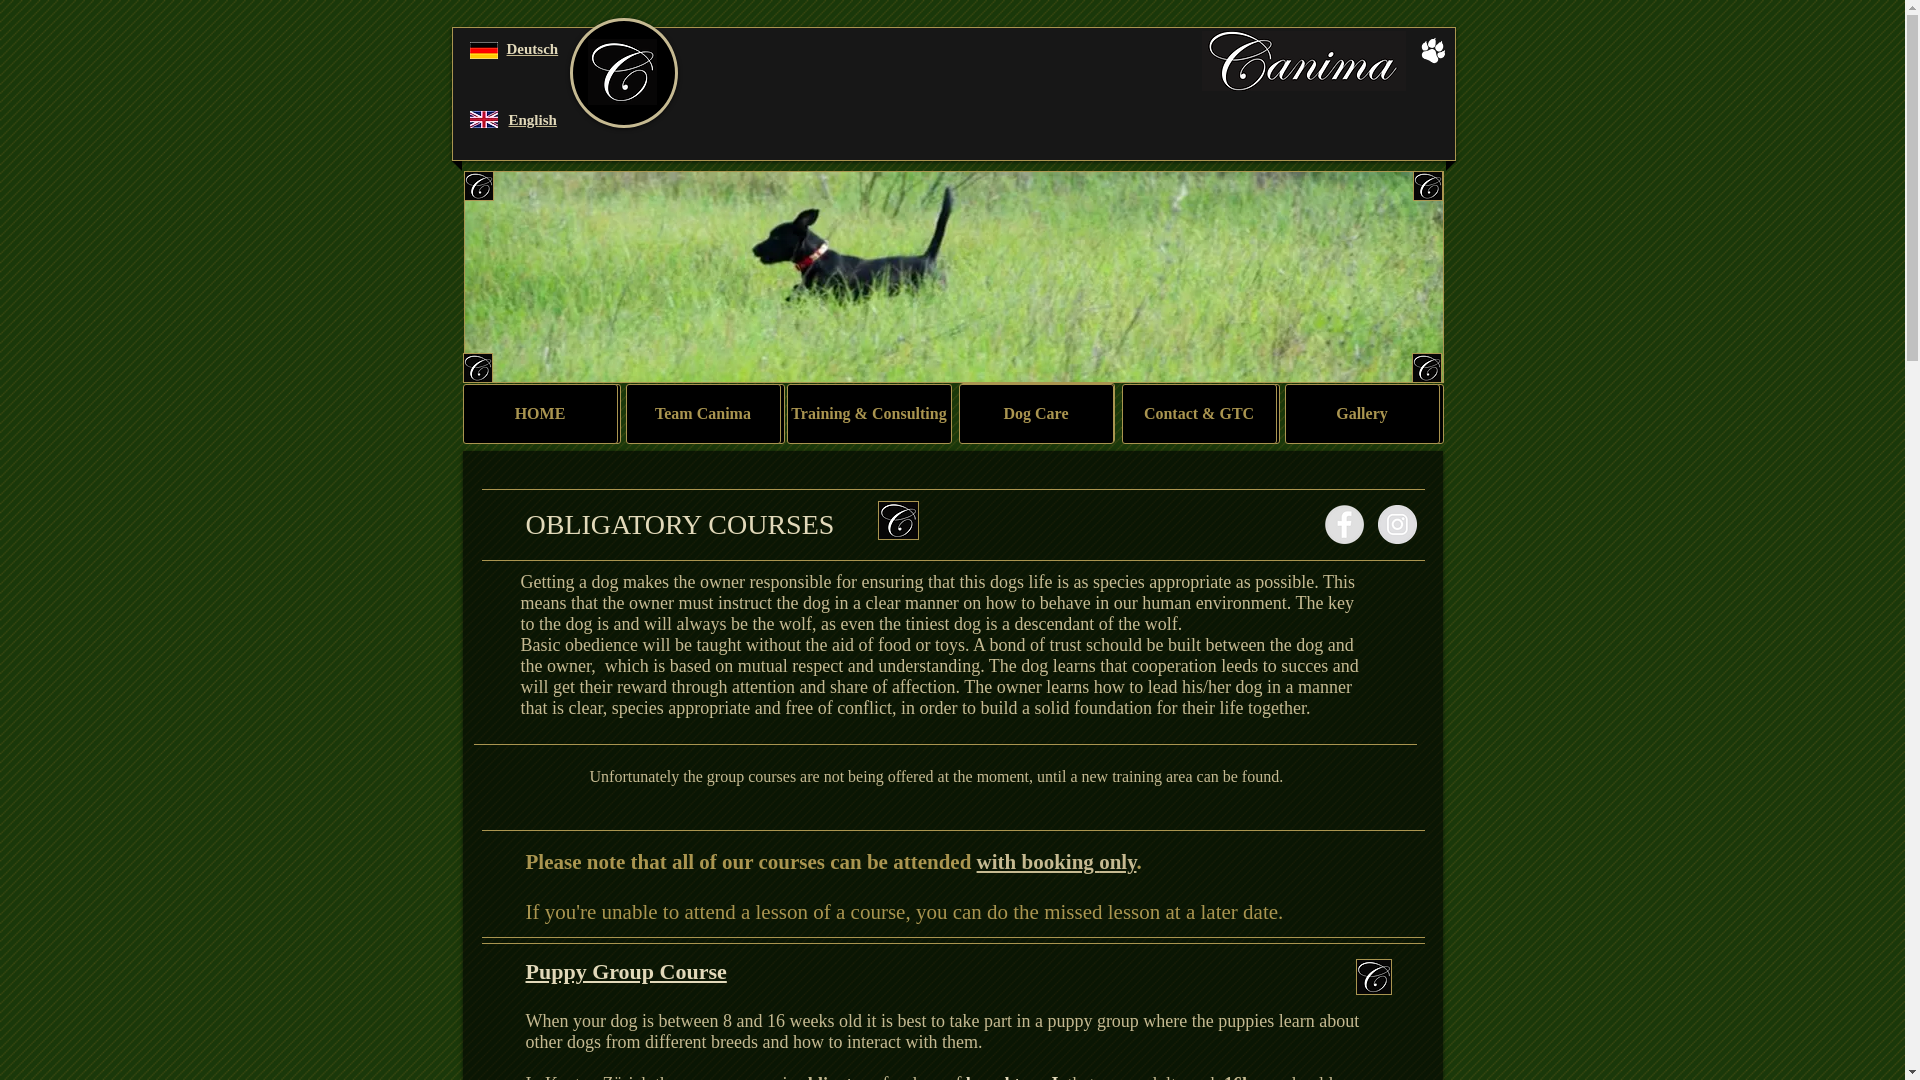  I want to click on HOME, so click(544, 414).